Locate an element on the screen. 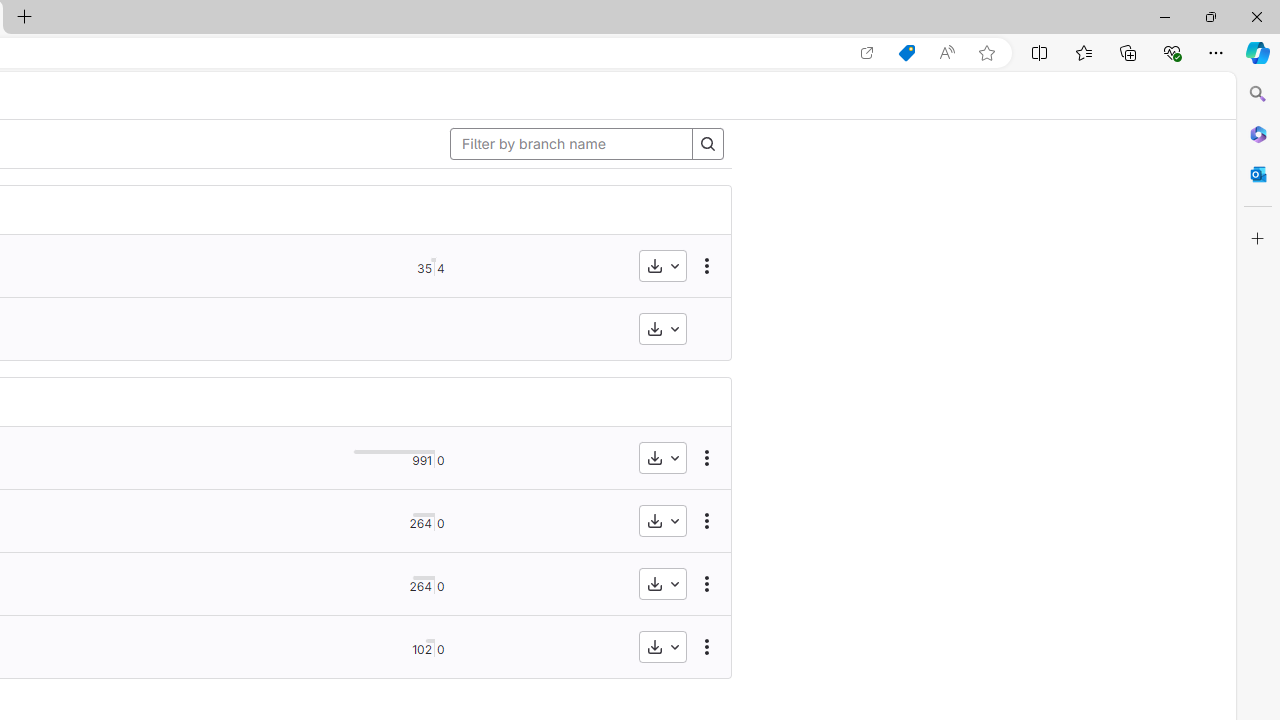  More actions is located at coordinates (707, 646).